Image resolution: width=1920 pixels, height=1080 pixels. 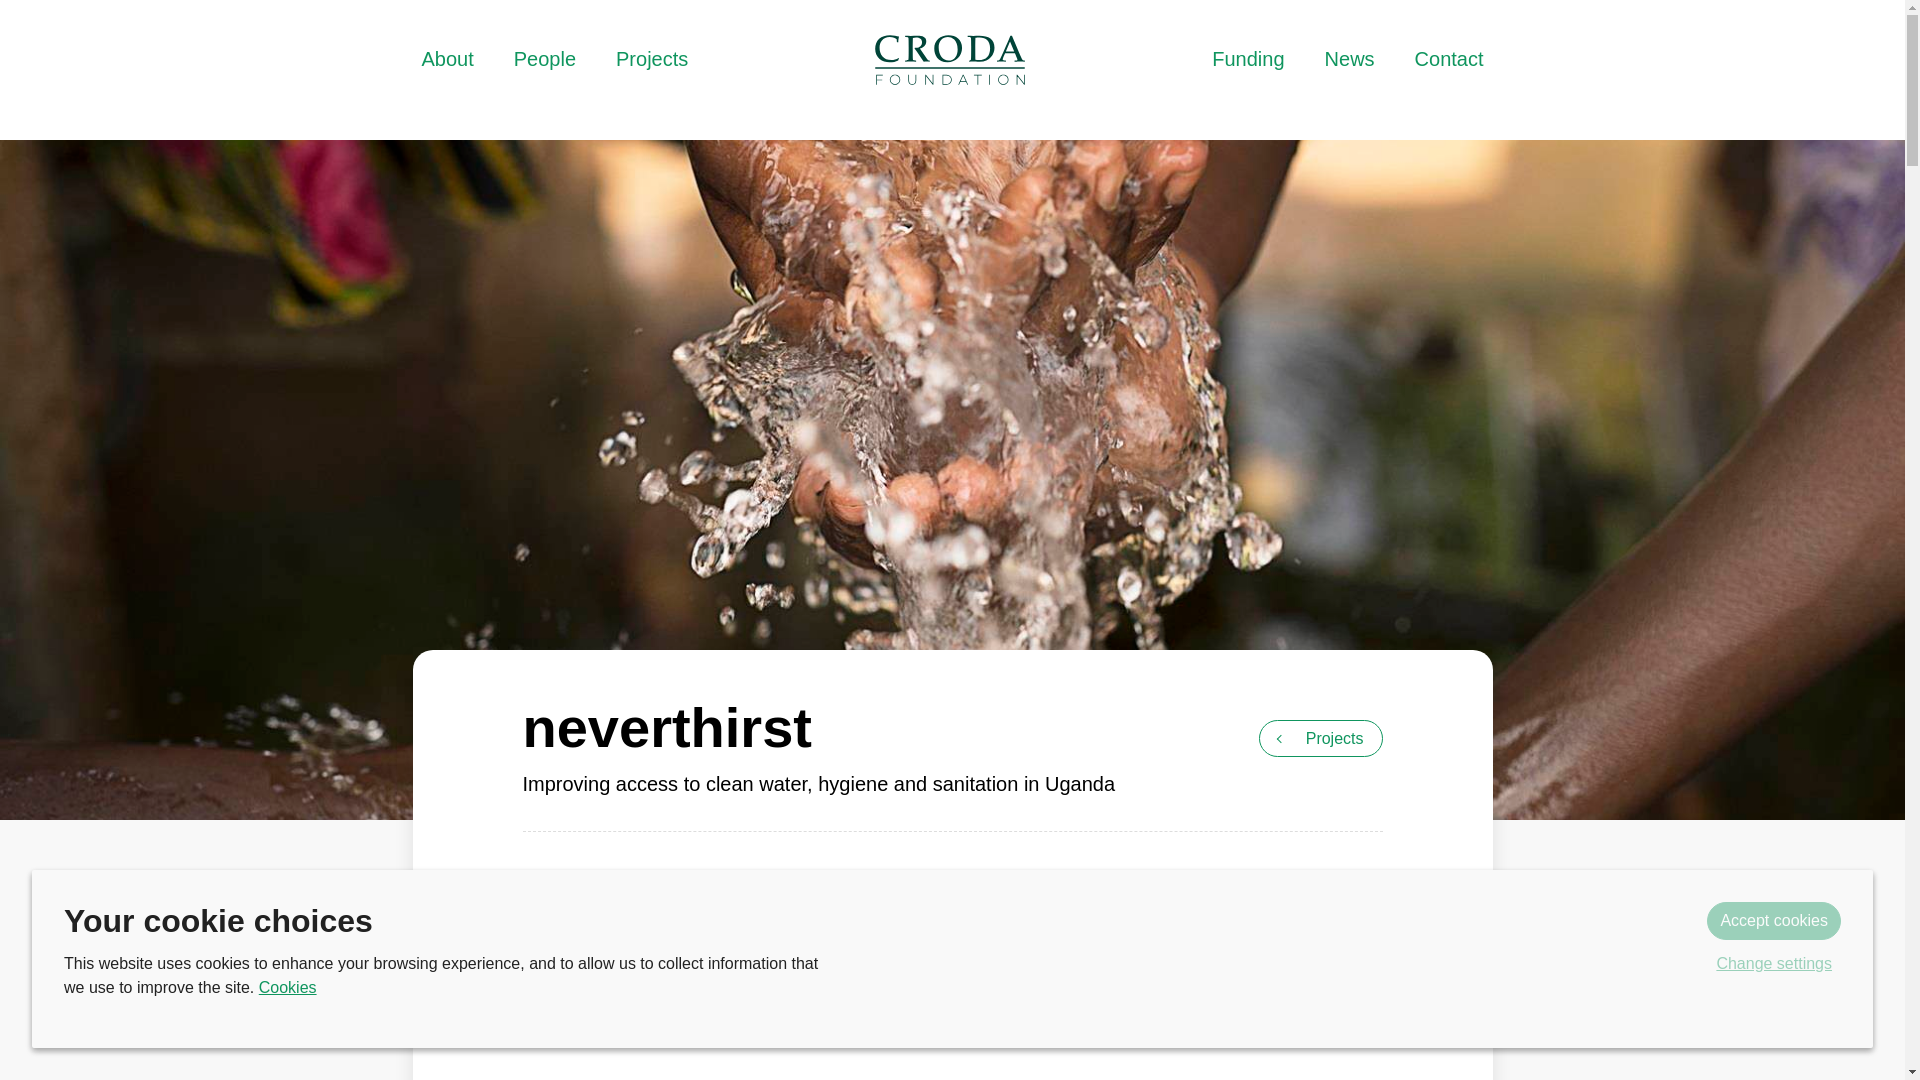 I want to click on Projects, so click(x=652, y=60).